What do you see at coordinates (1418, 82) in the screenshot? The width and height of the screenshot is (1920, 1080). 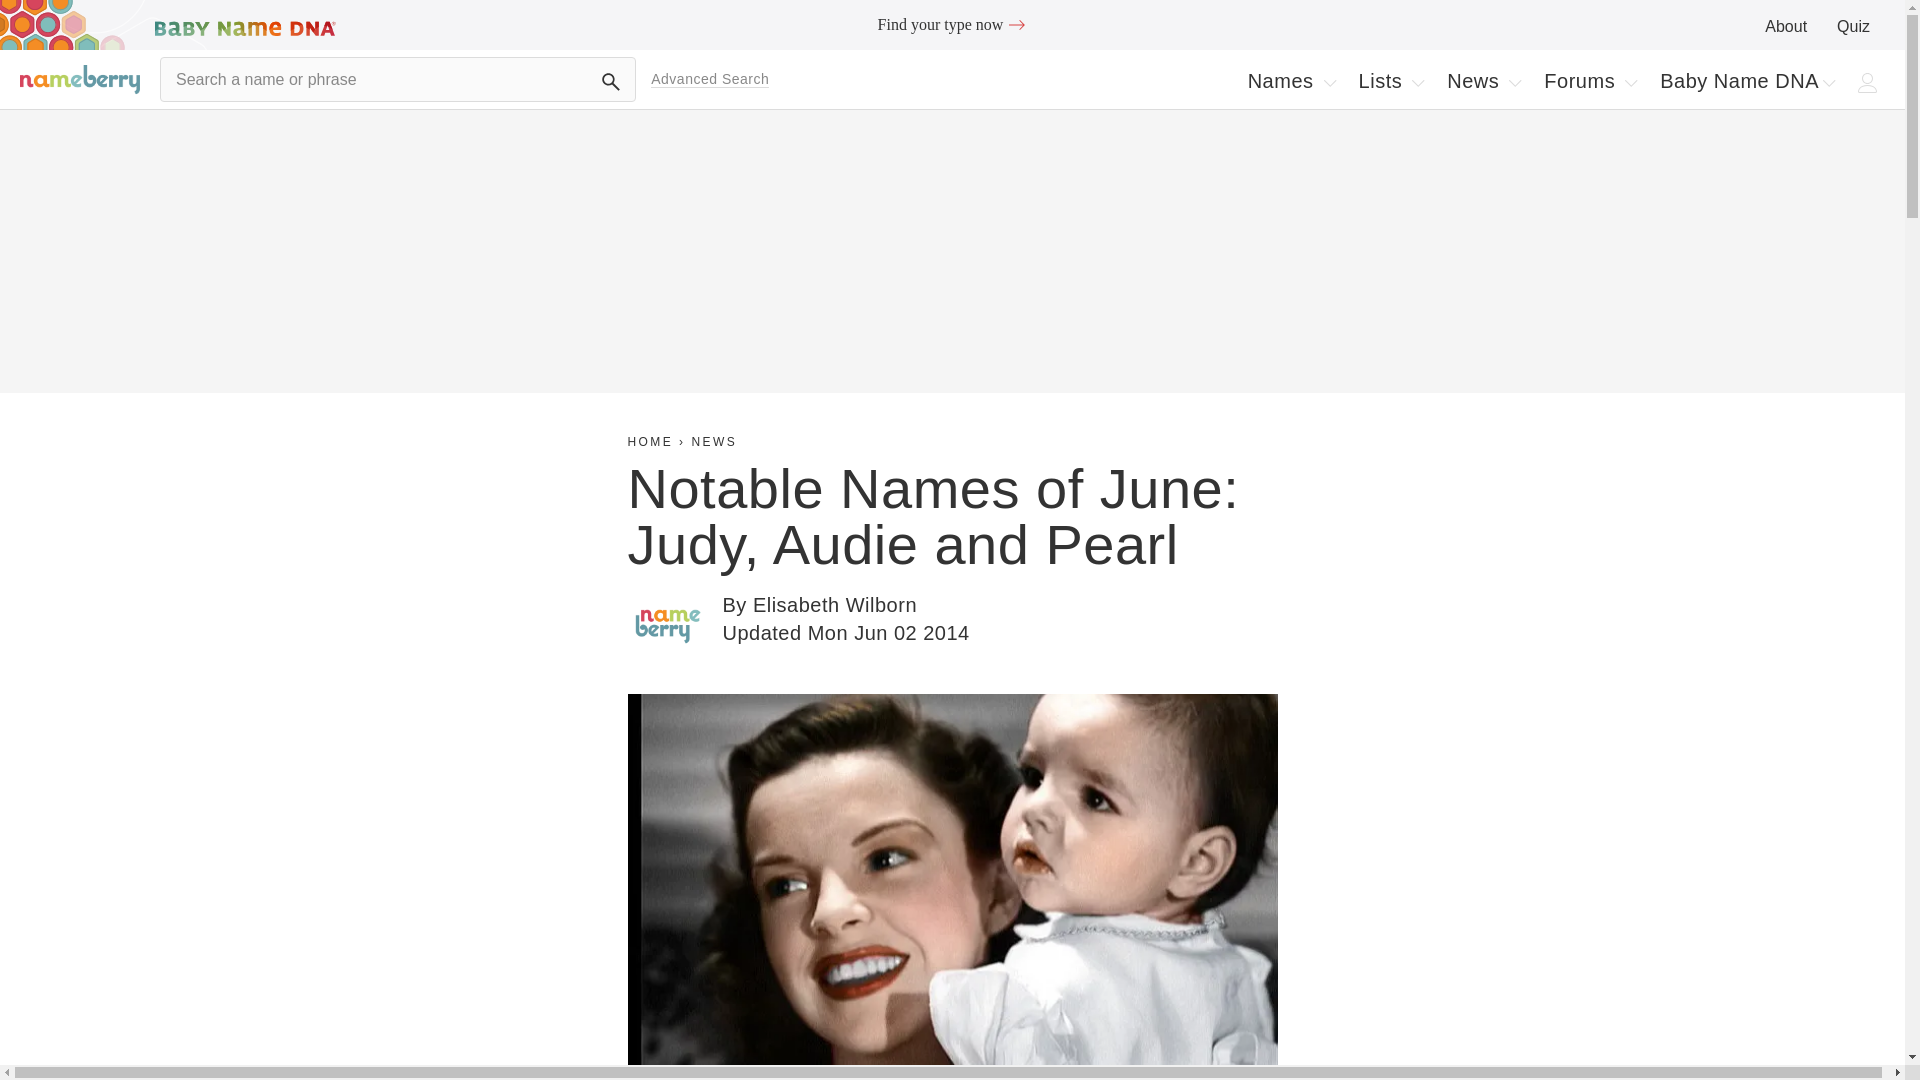 I see `Chevron - Down` at bounding box center [1418, 82].